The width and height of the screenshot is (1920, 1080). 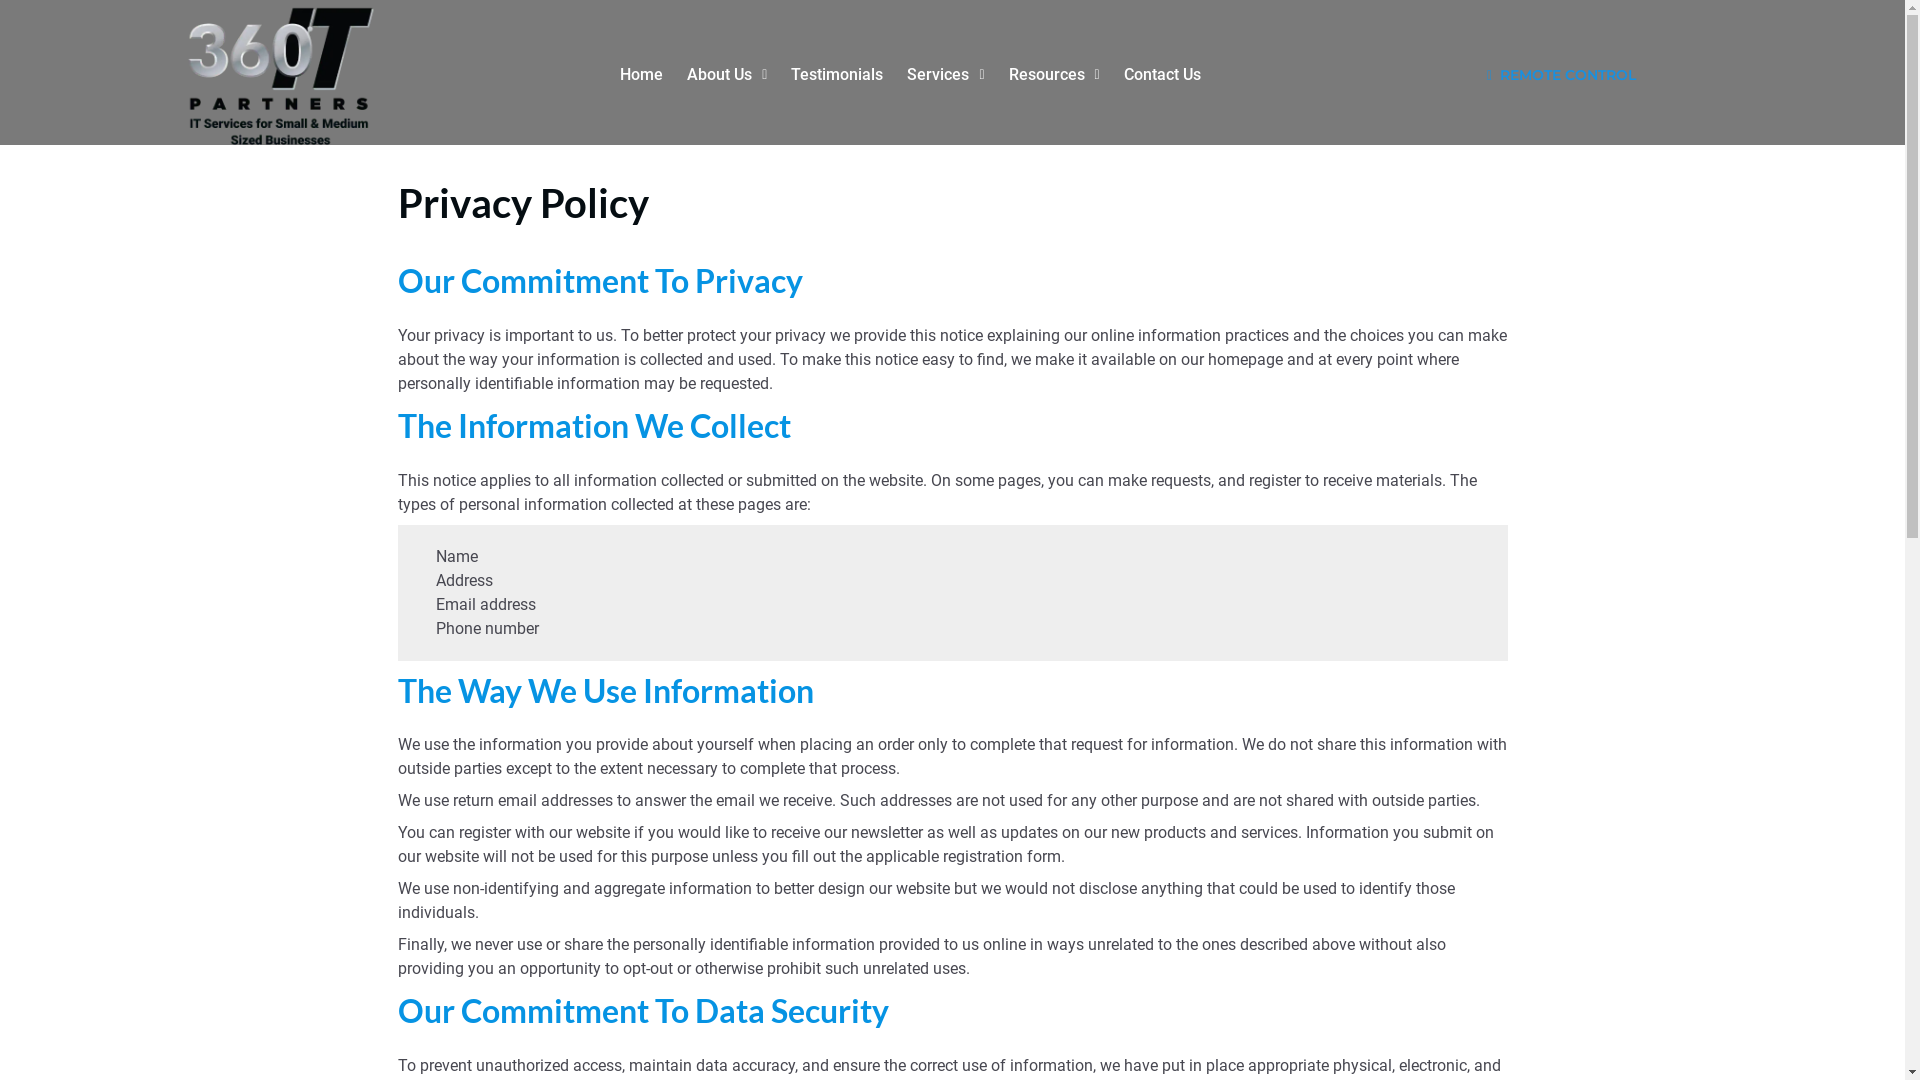 What do you see at coordinates (1562, 76) in the screenshot?
I see `REMOTE CONTROL` at bounding box center [1562, 76].